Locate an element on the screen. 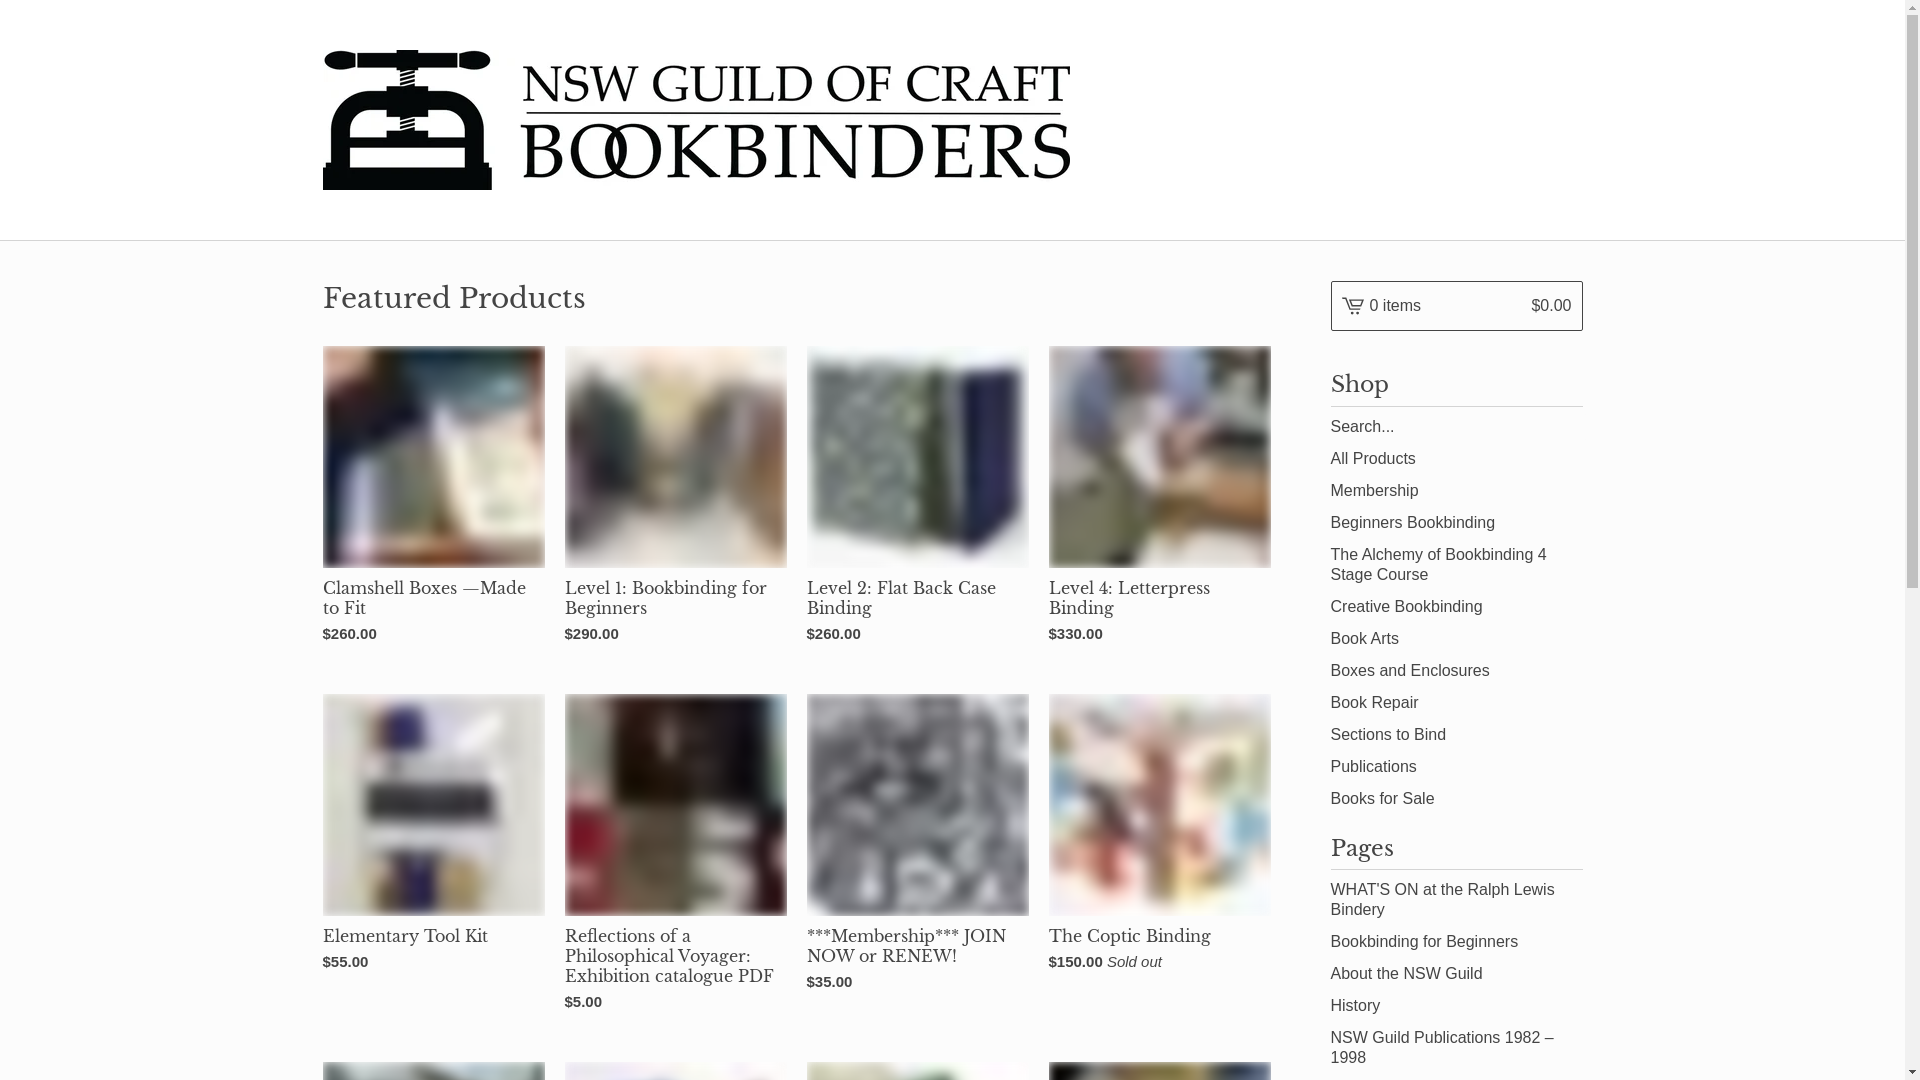  Publications is located at coordinates (1456, 767).